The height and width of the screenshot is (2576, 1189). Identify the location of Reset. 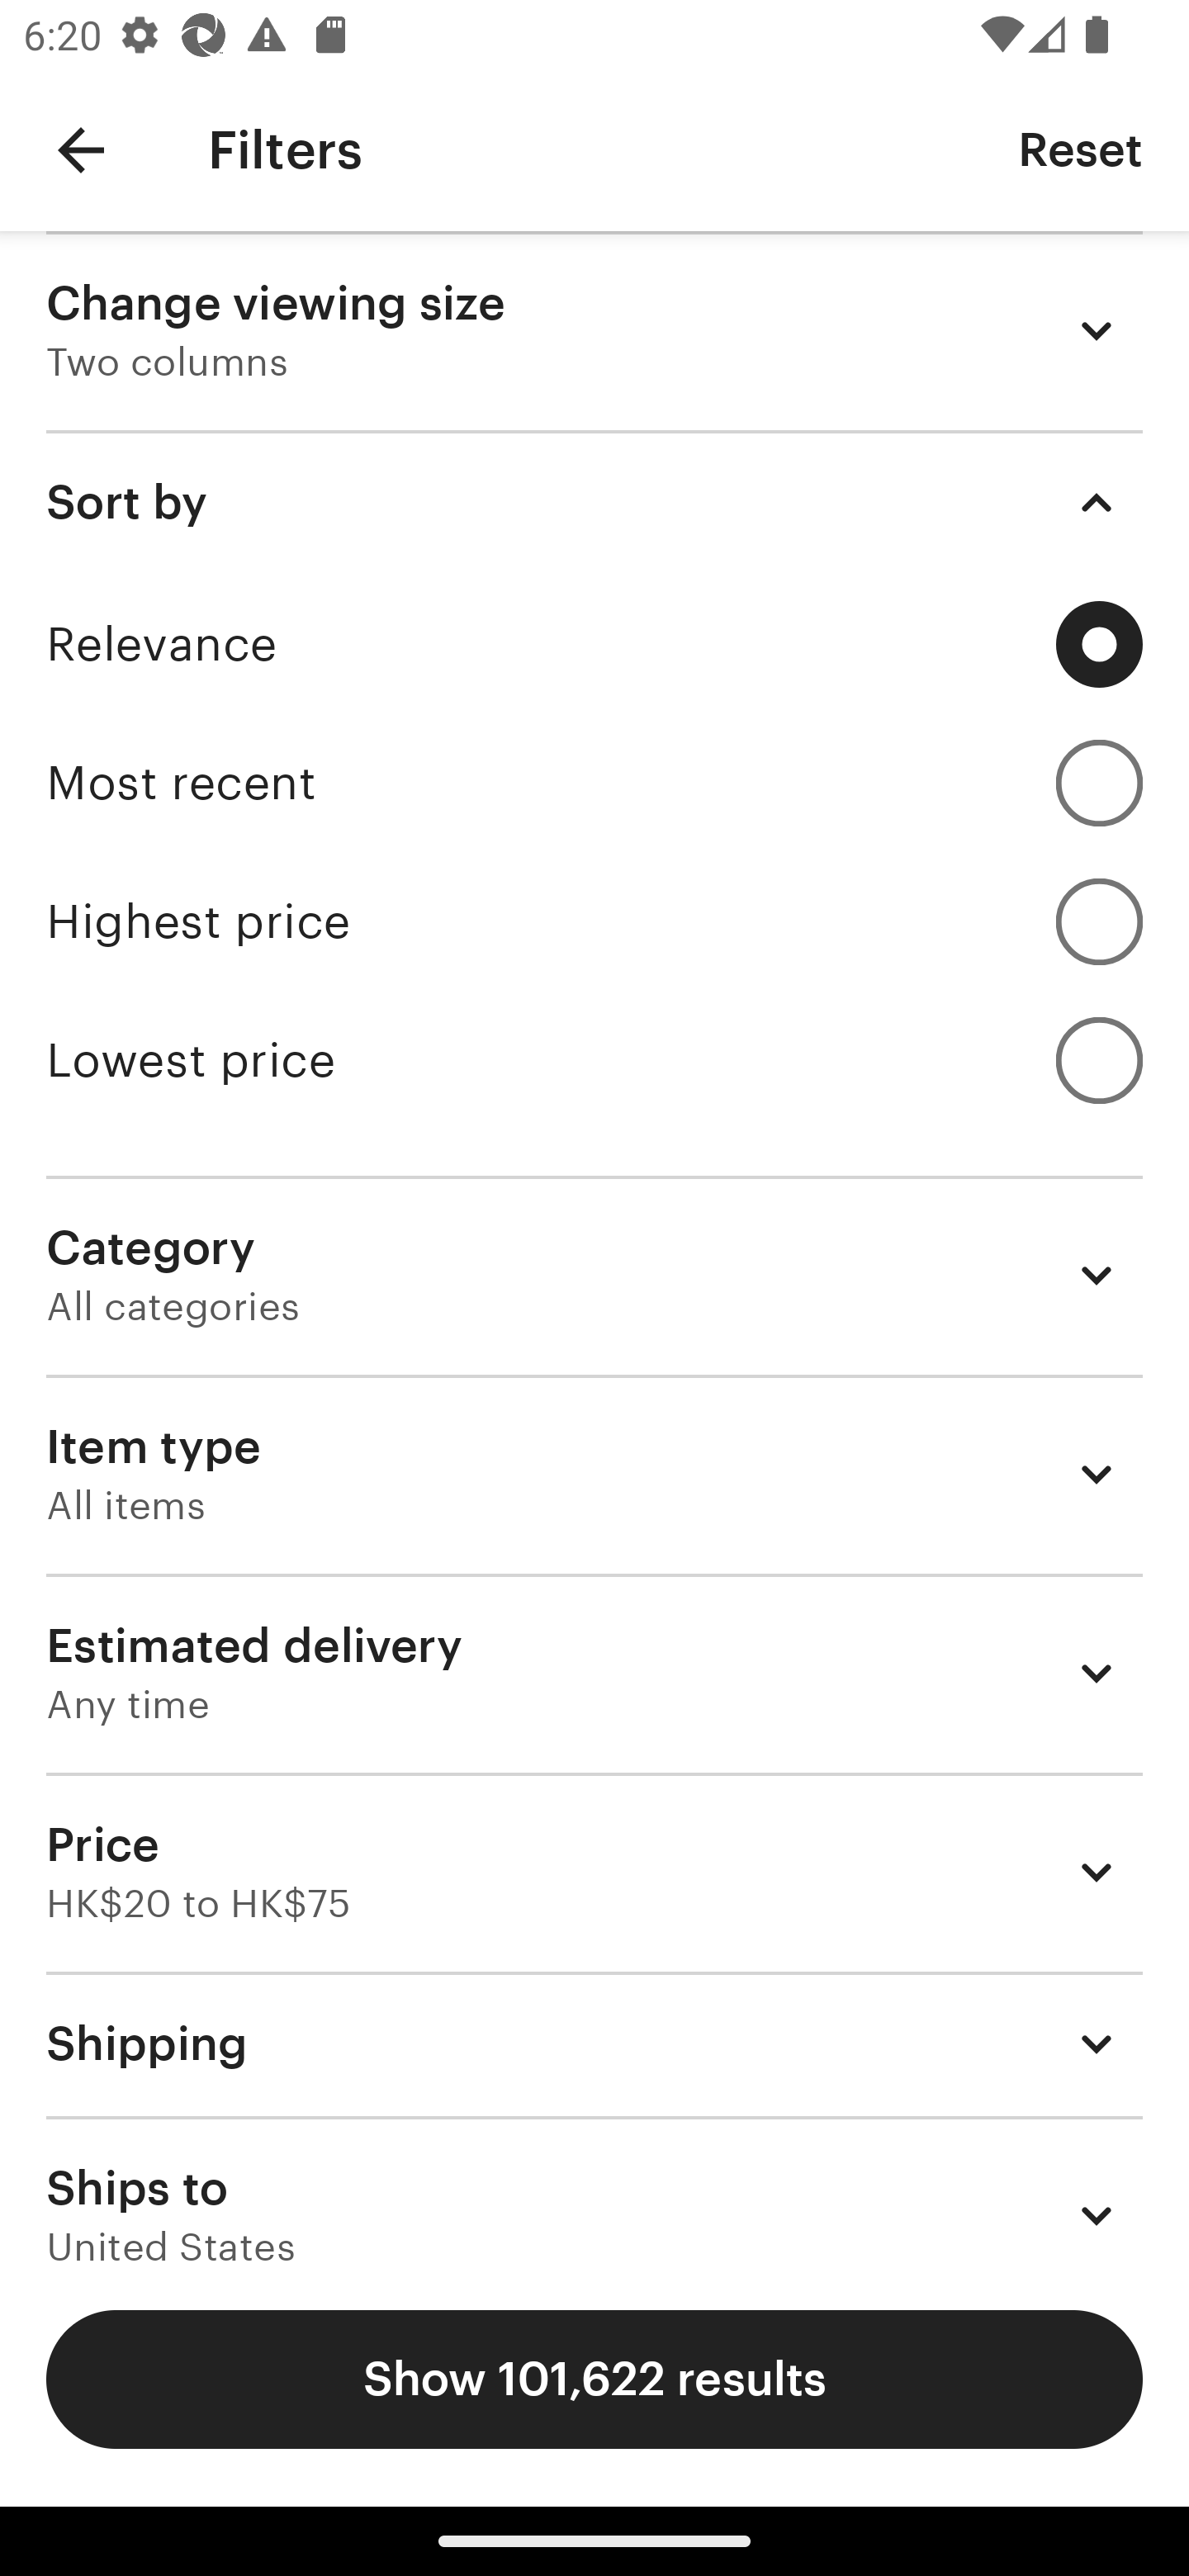
(1080, 149).